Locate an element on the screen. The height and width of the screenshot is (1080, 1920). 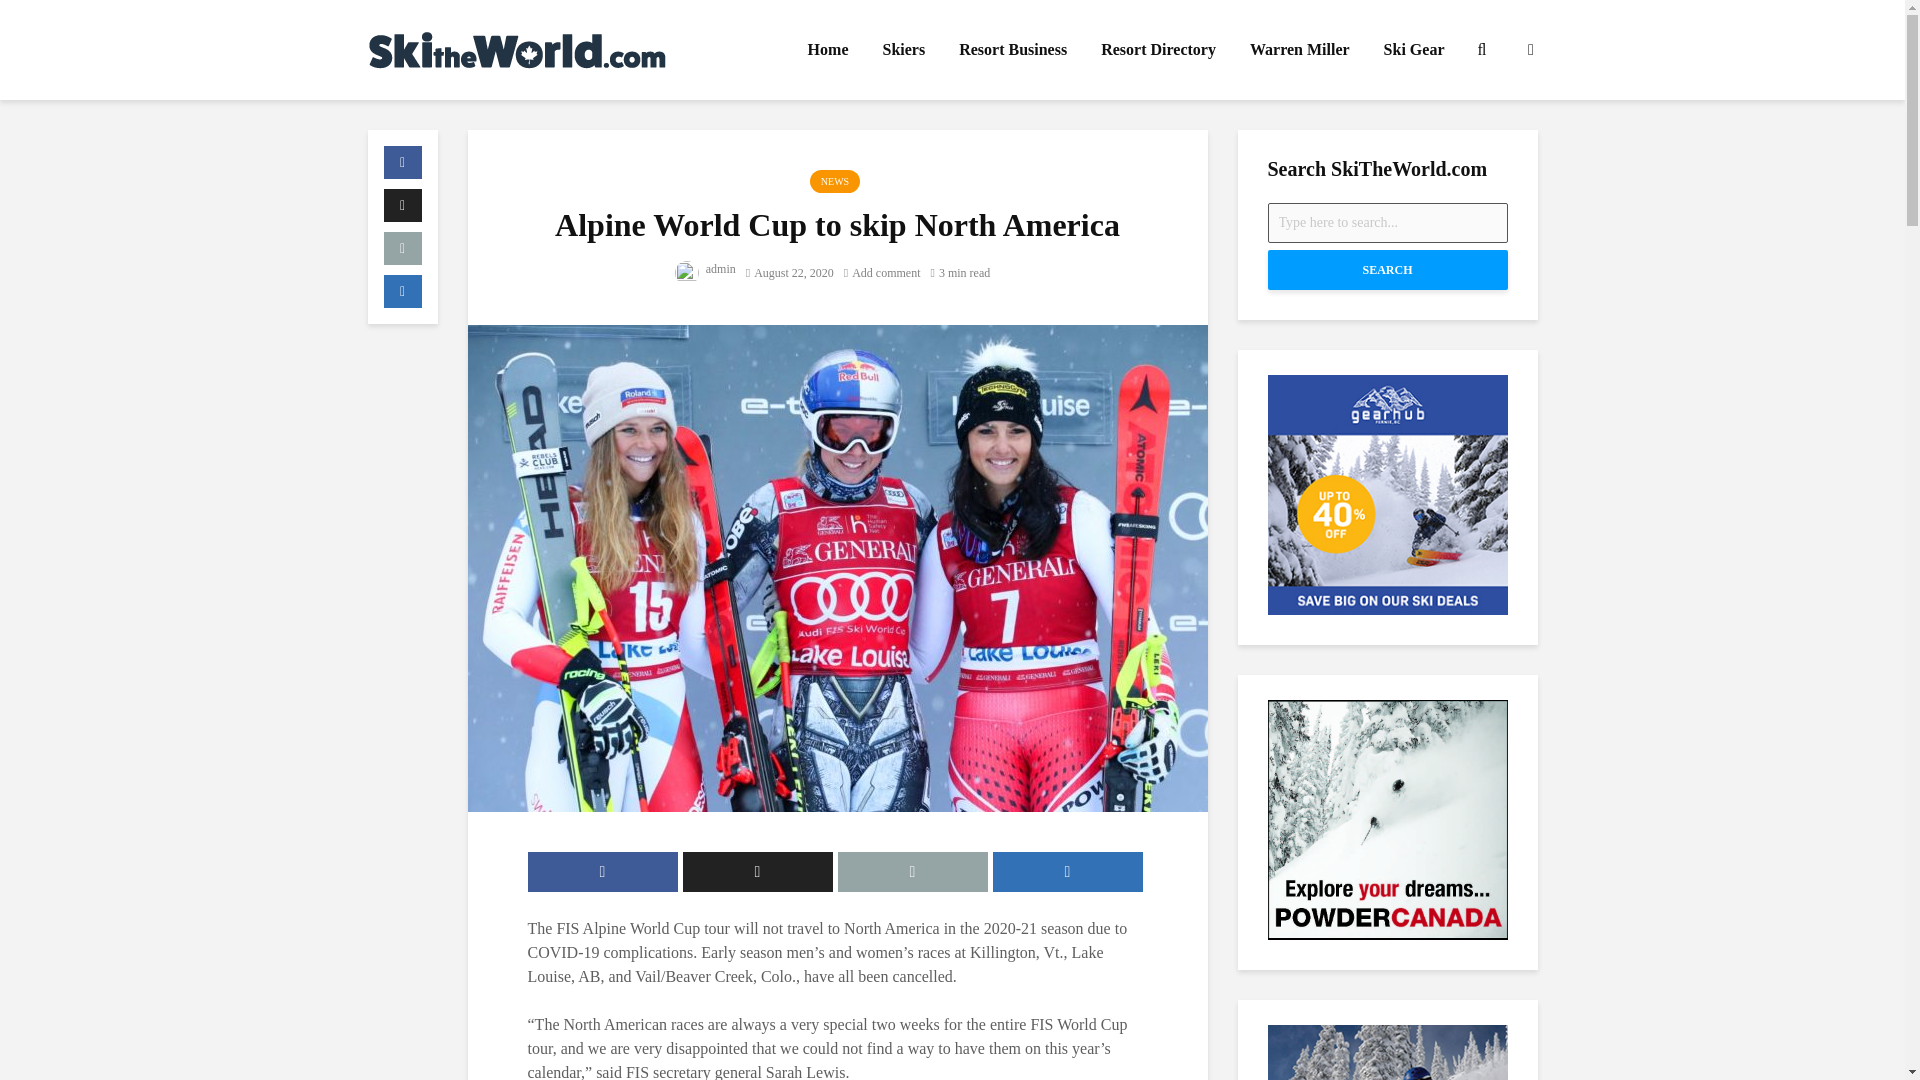
Skiers is located at coordinates (904, 50).